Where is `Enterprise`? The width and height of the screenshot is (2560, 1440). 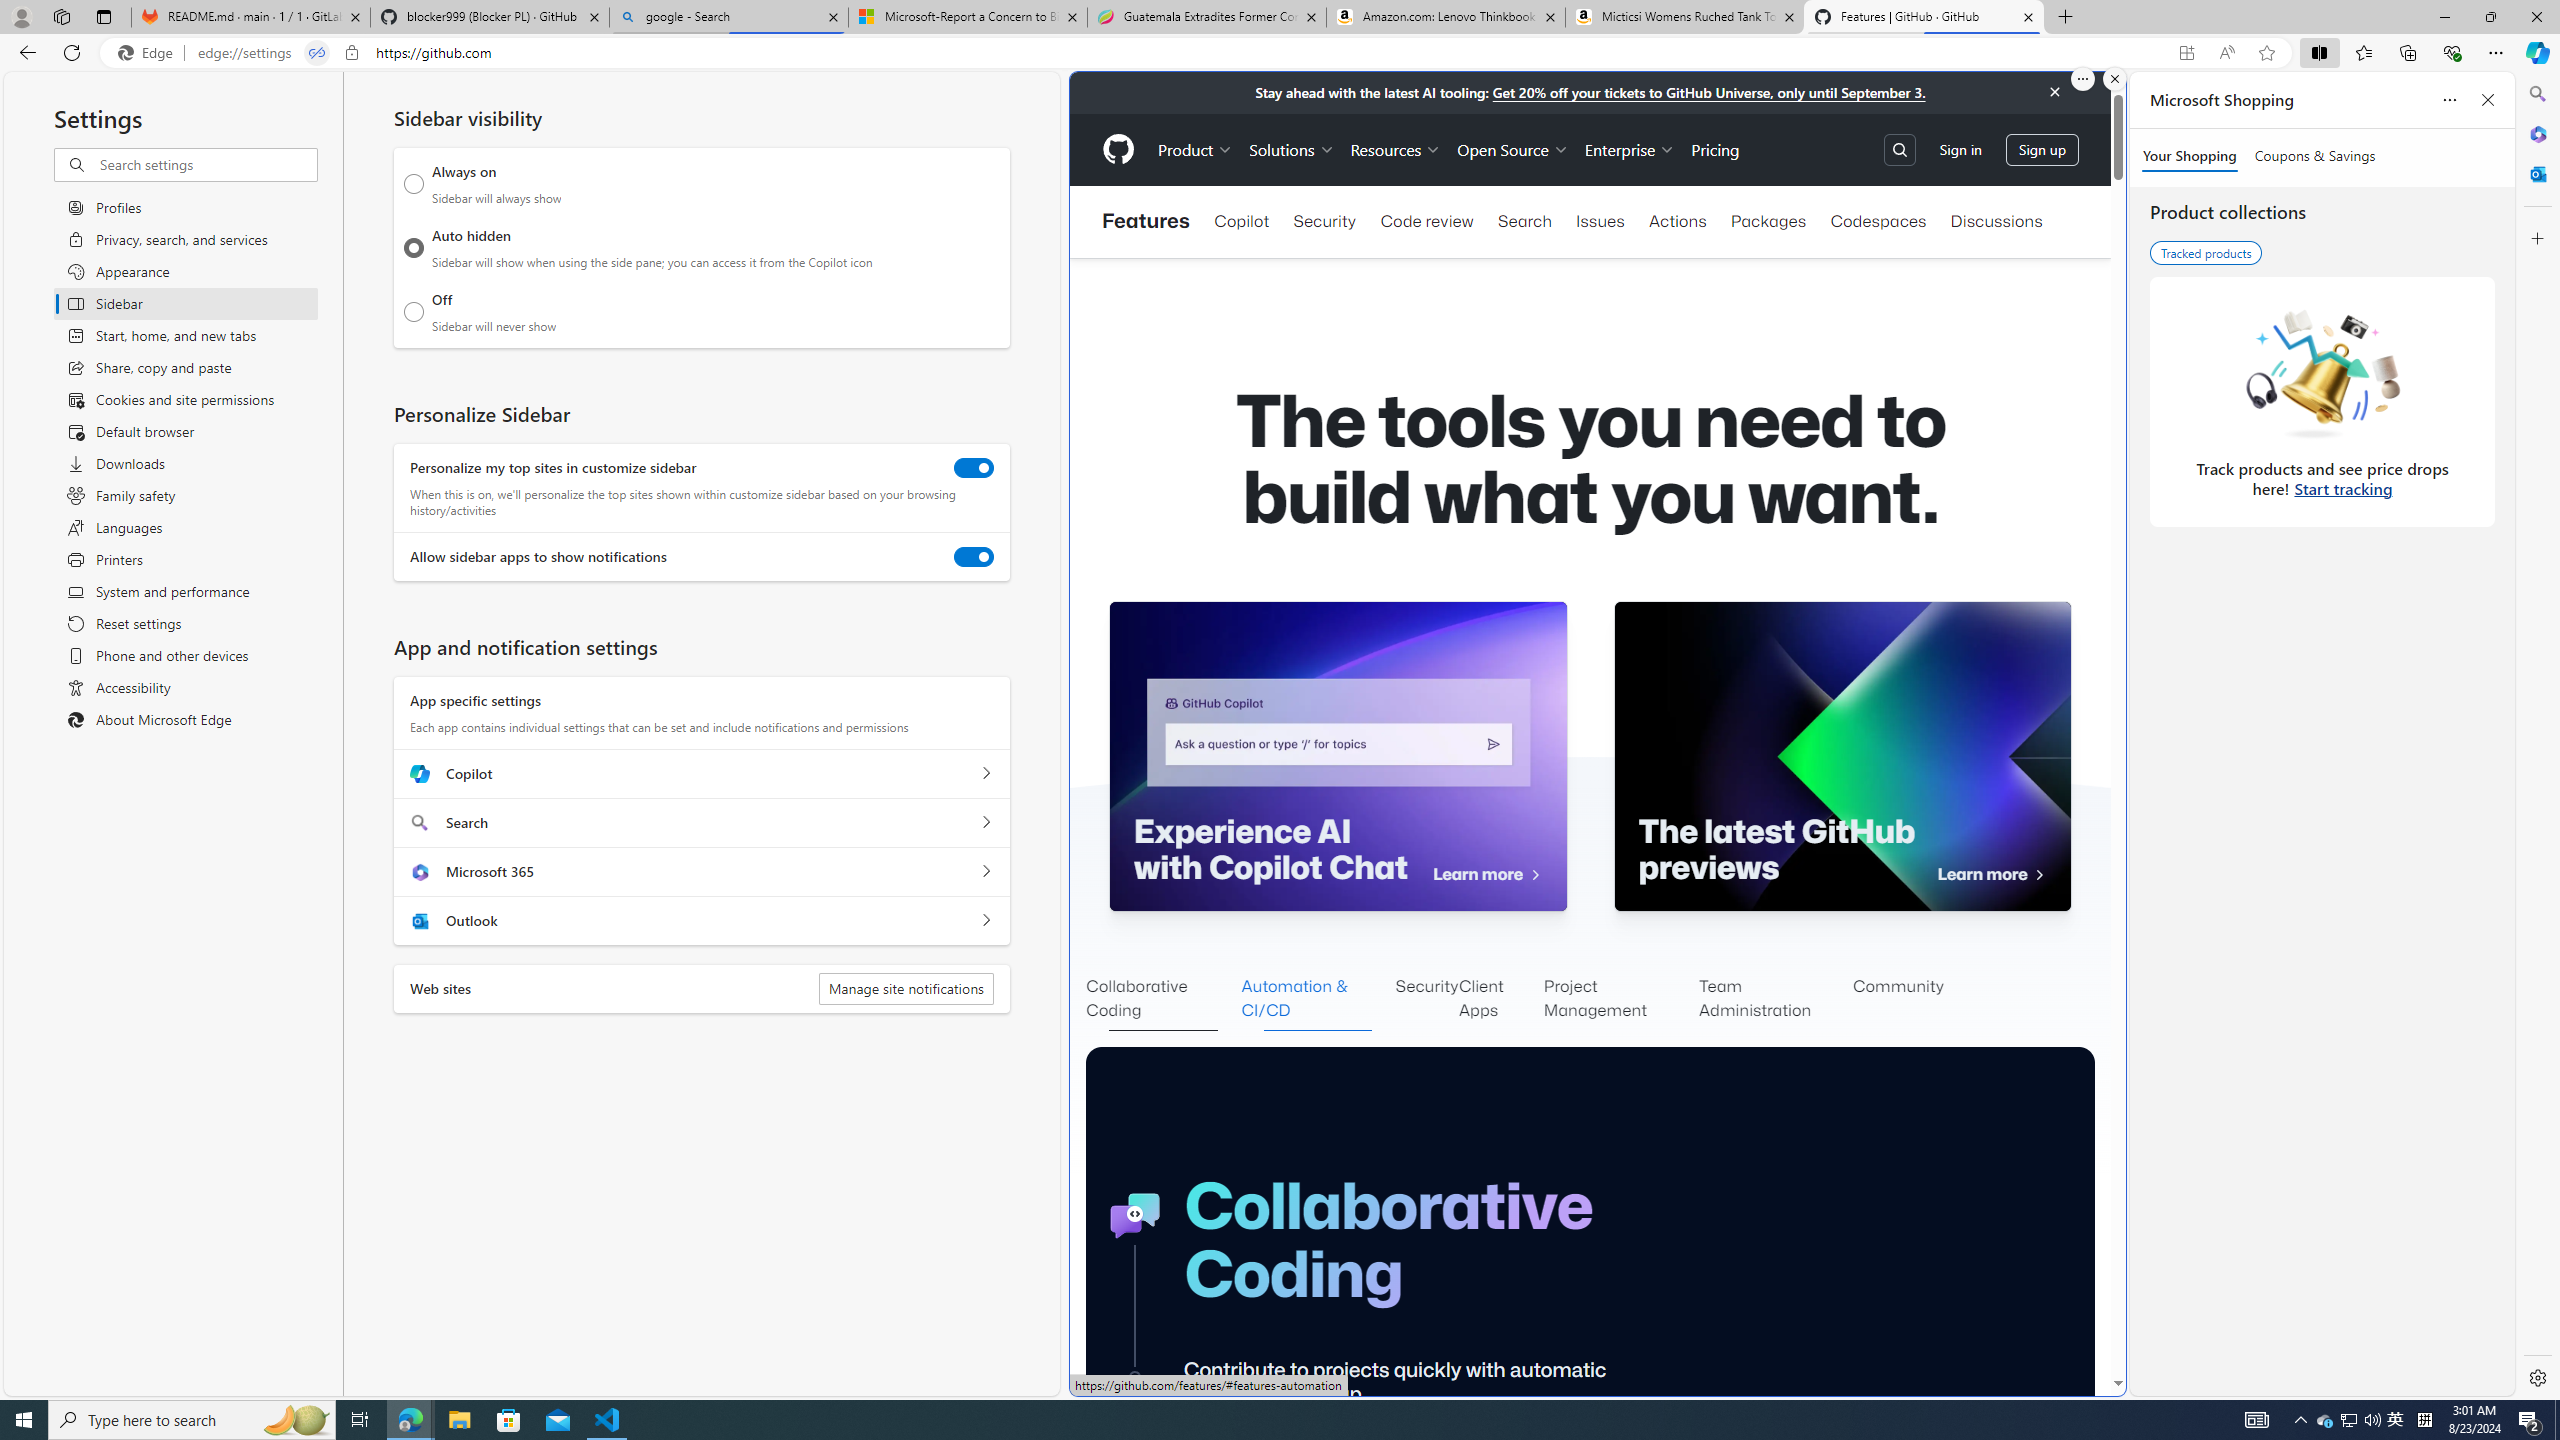
Enterprise is located at coordinates (1630, 149).